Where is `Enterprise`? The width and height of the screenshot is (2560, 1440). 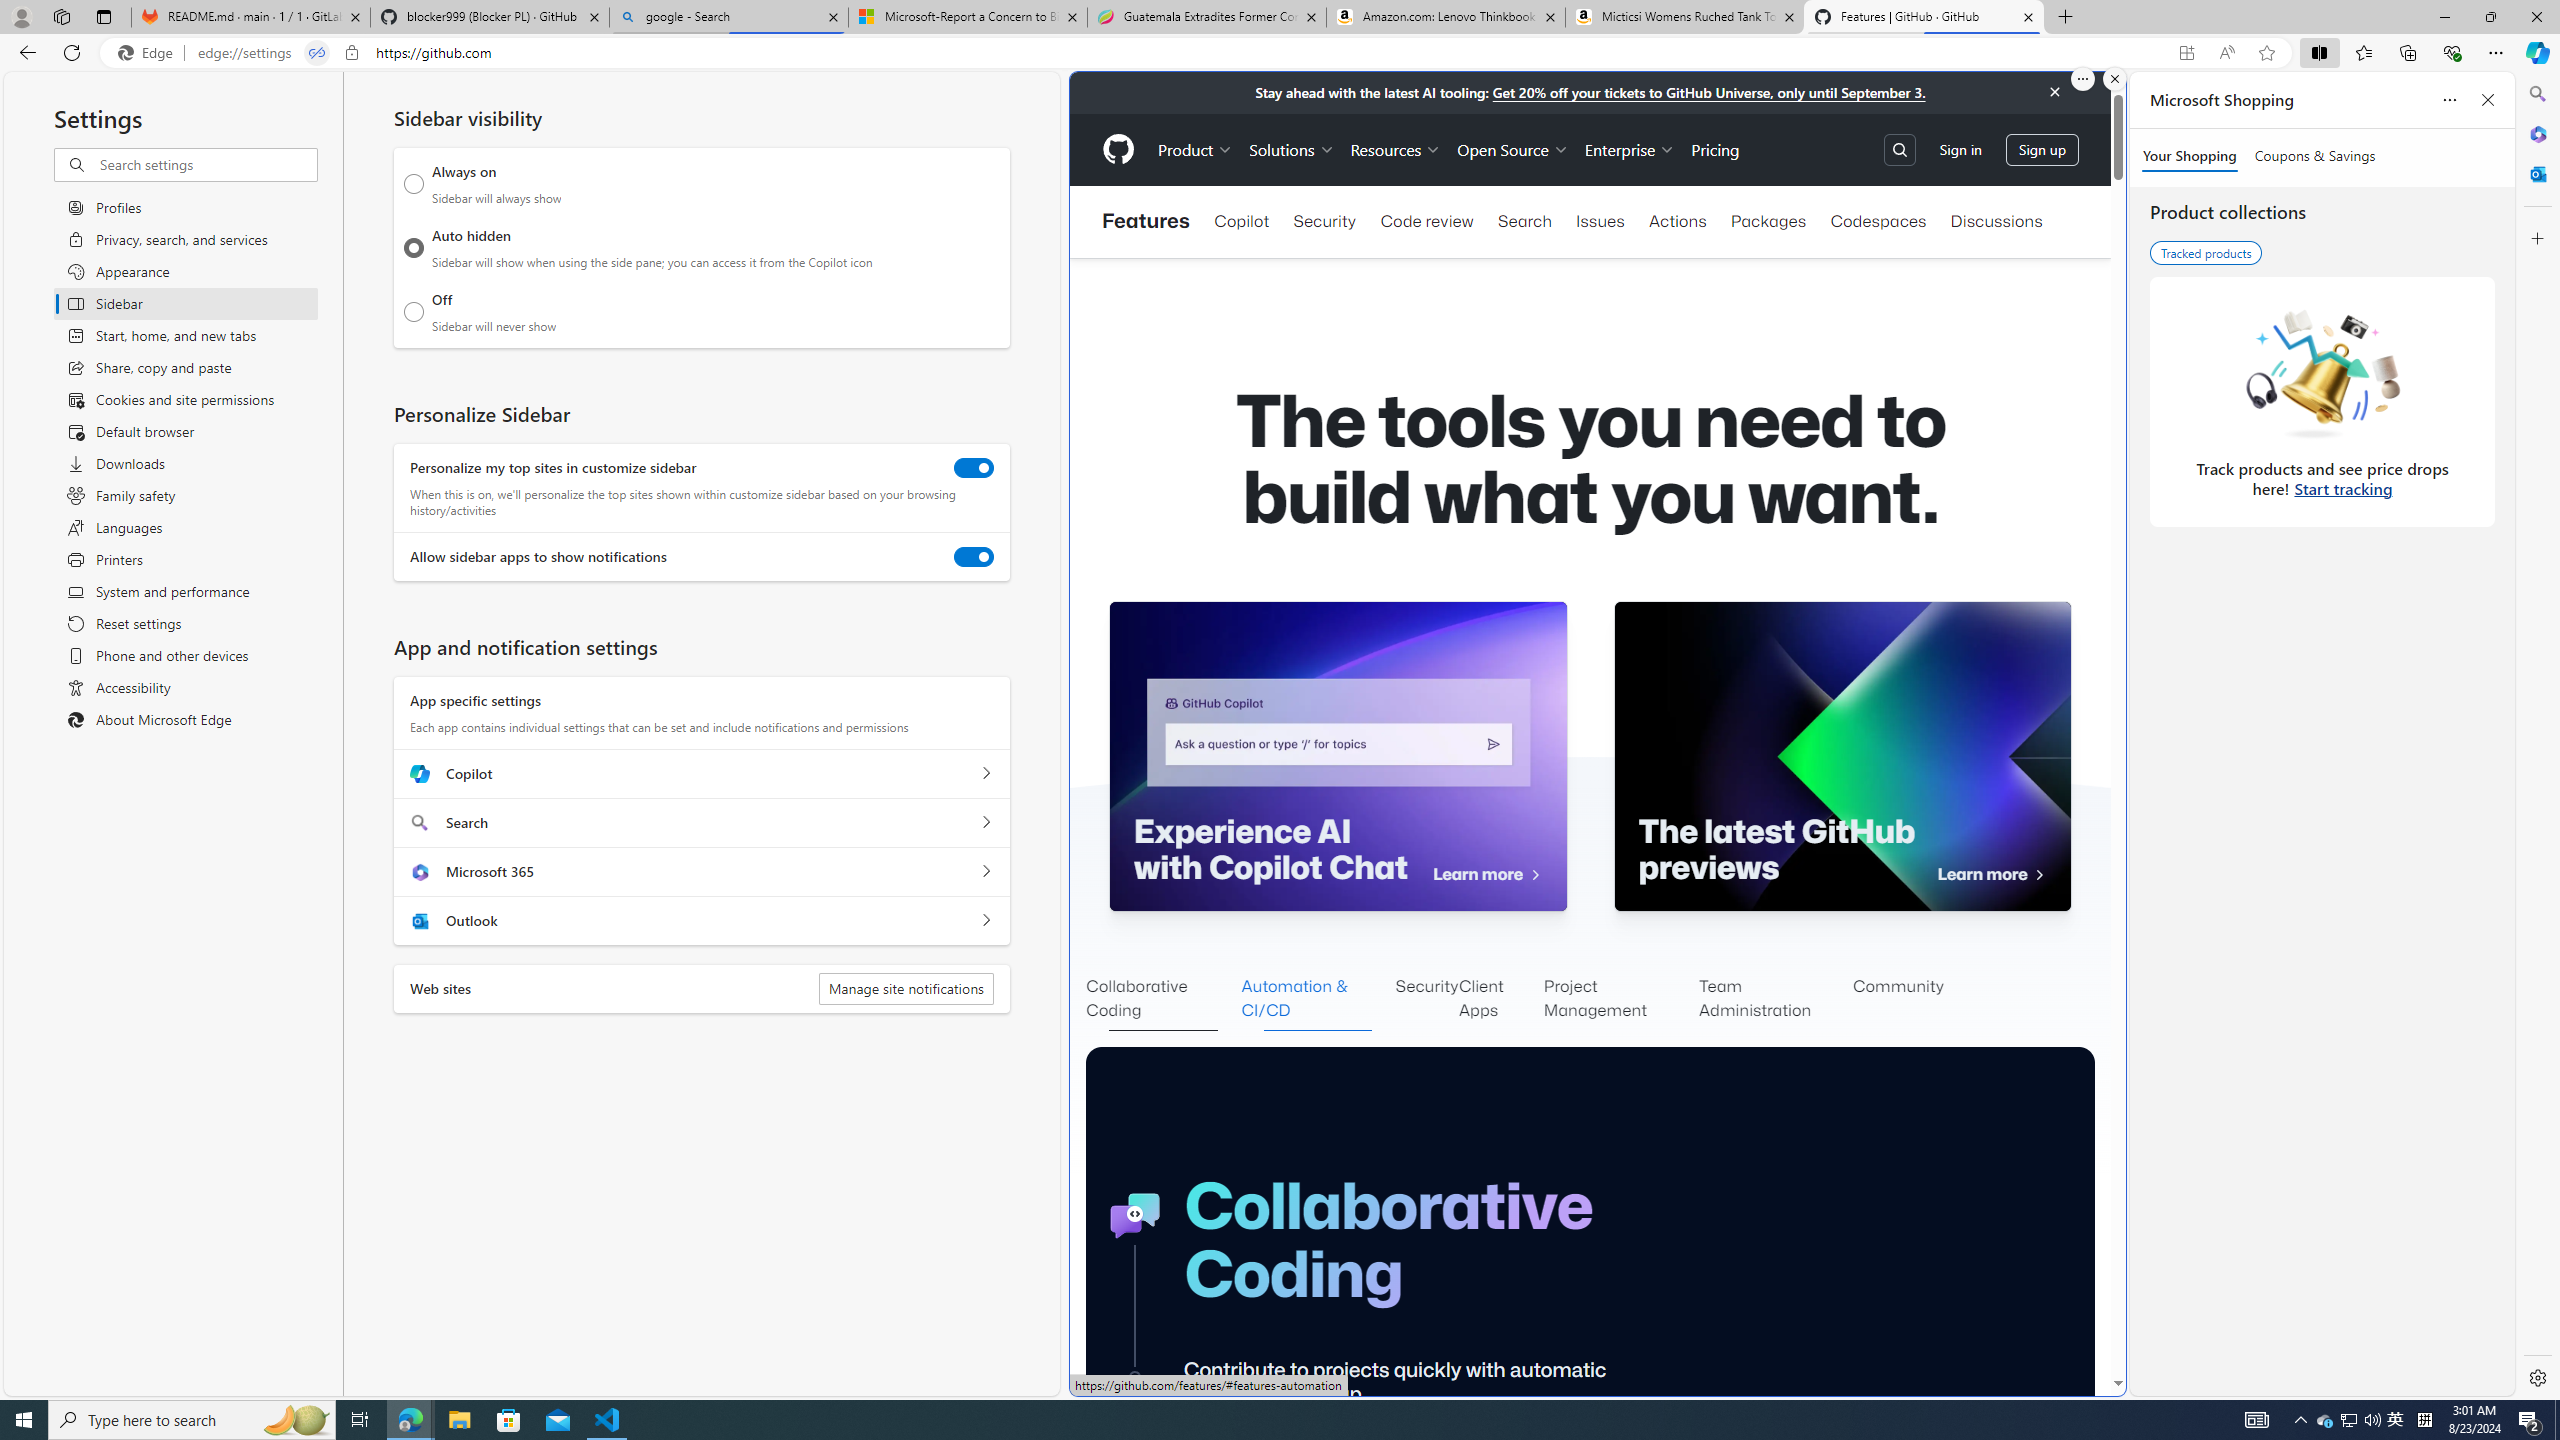
Enterprise is located at coordinates (1630, 149).